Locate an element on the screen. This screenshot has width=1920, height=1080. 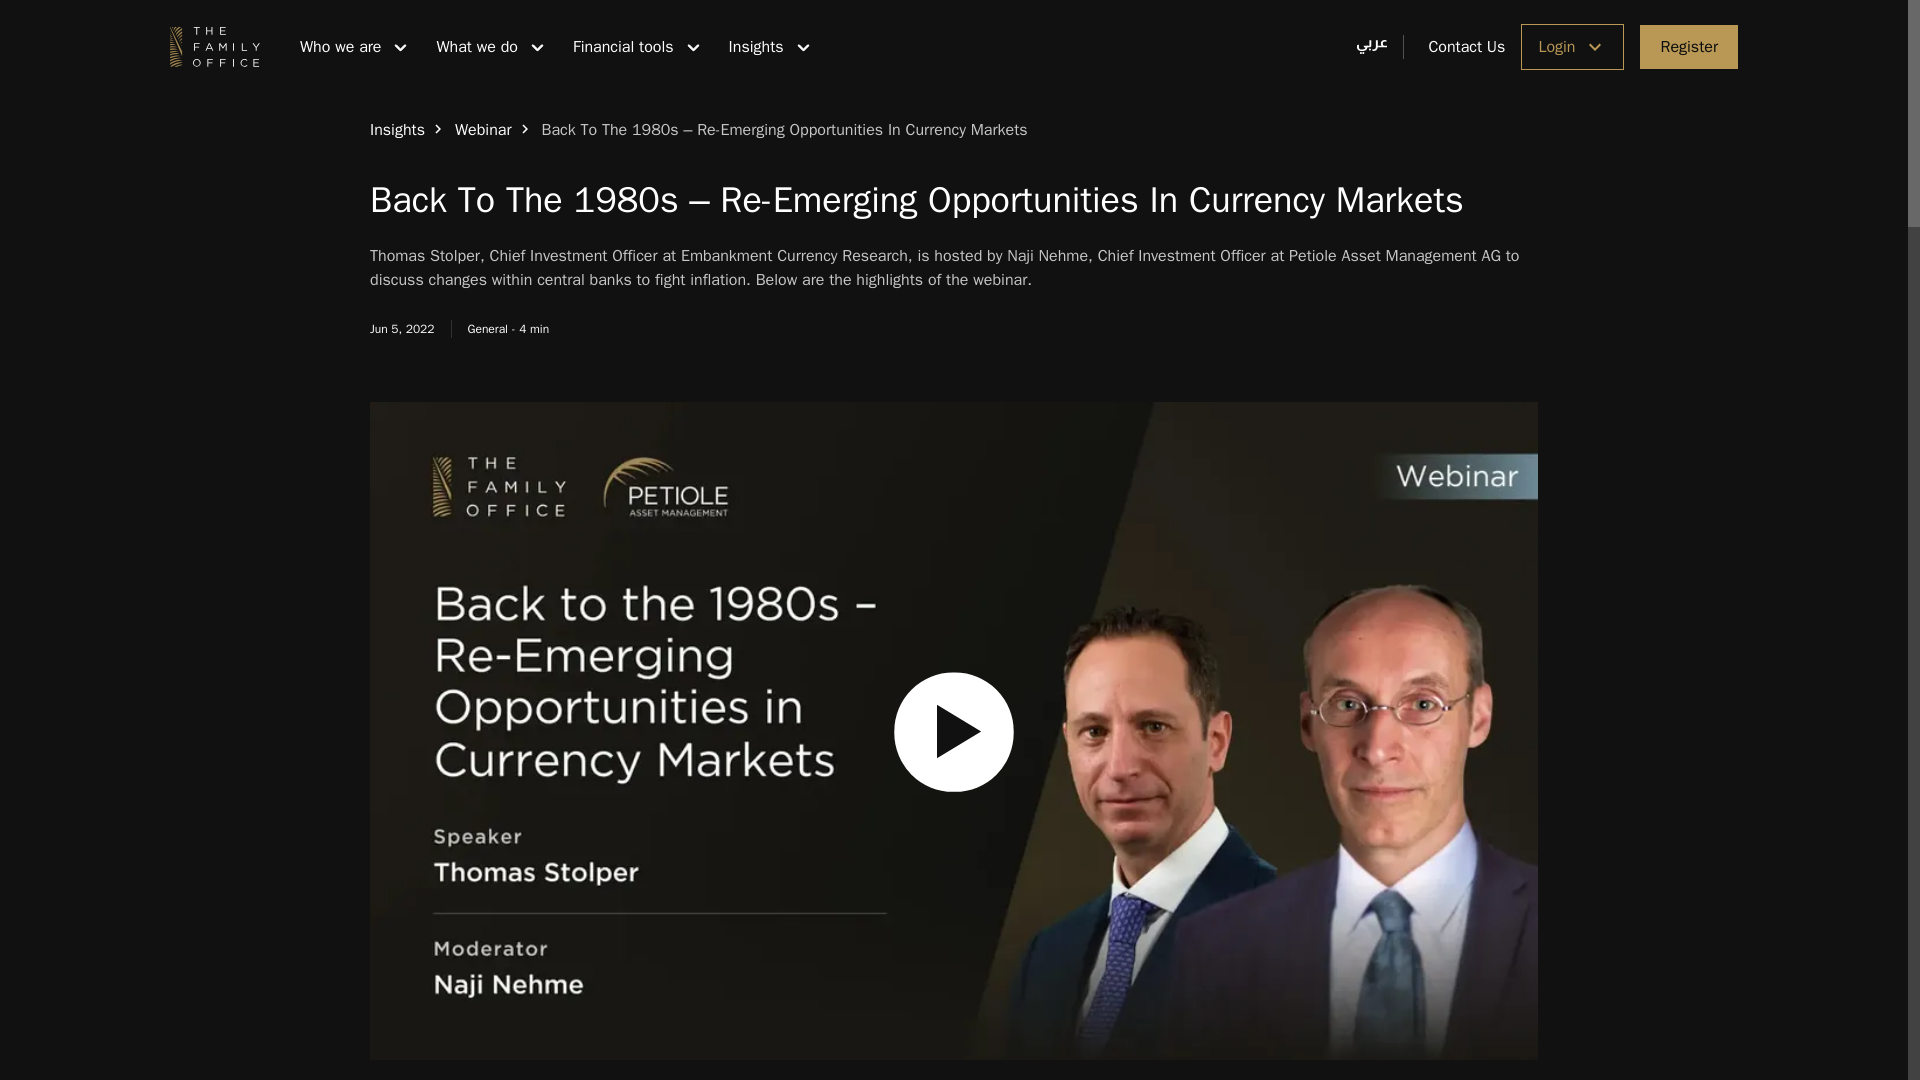
Register is located at coordinates (1688, 46).